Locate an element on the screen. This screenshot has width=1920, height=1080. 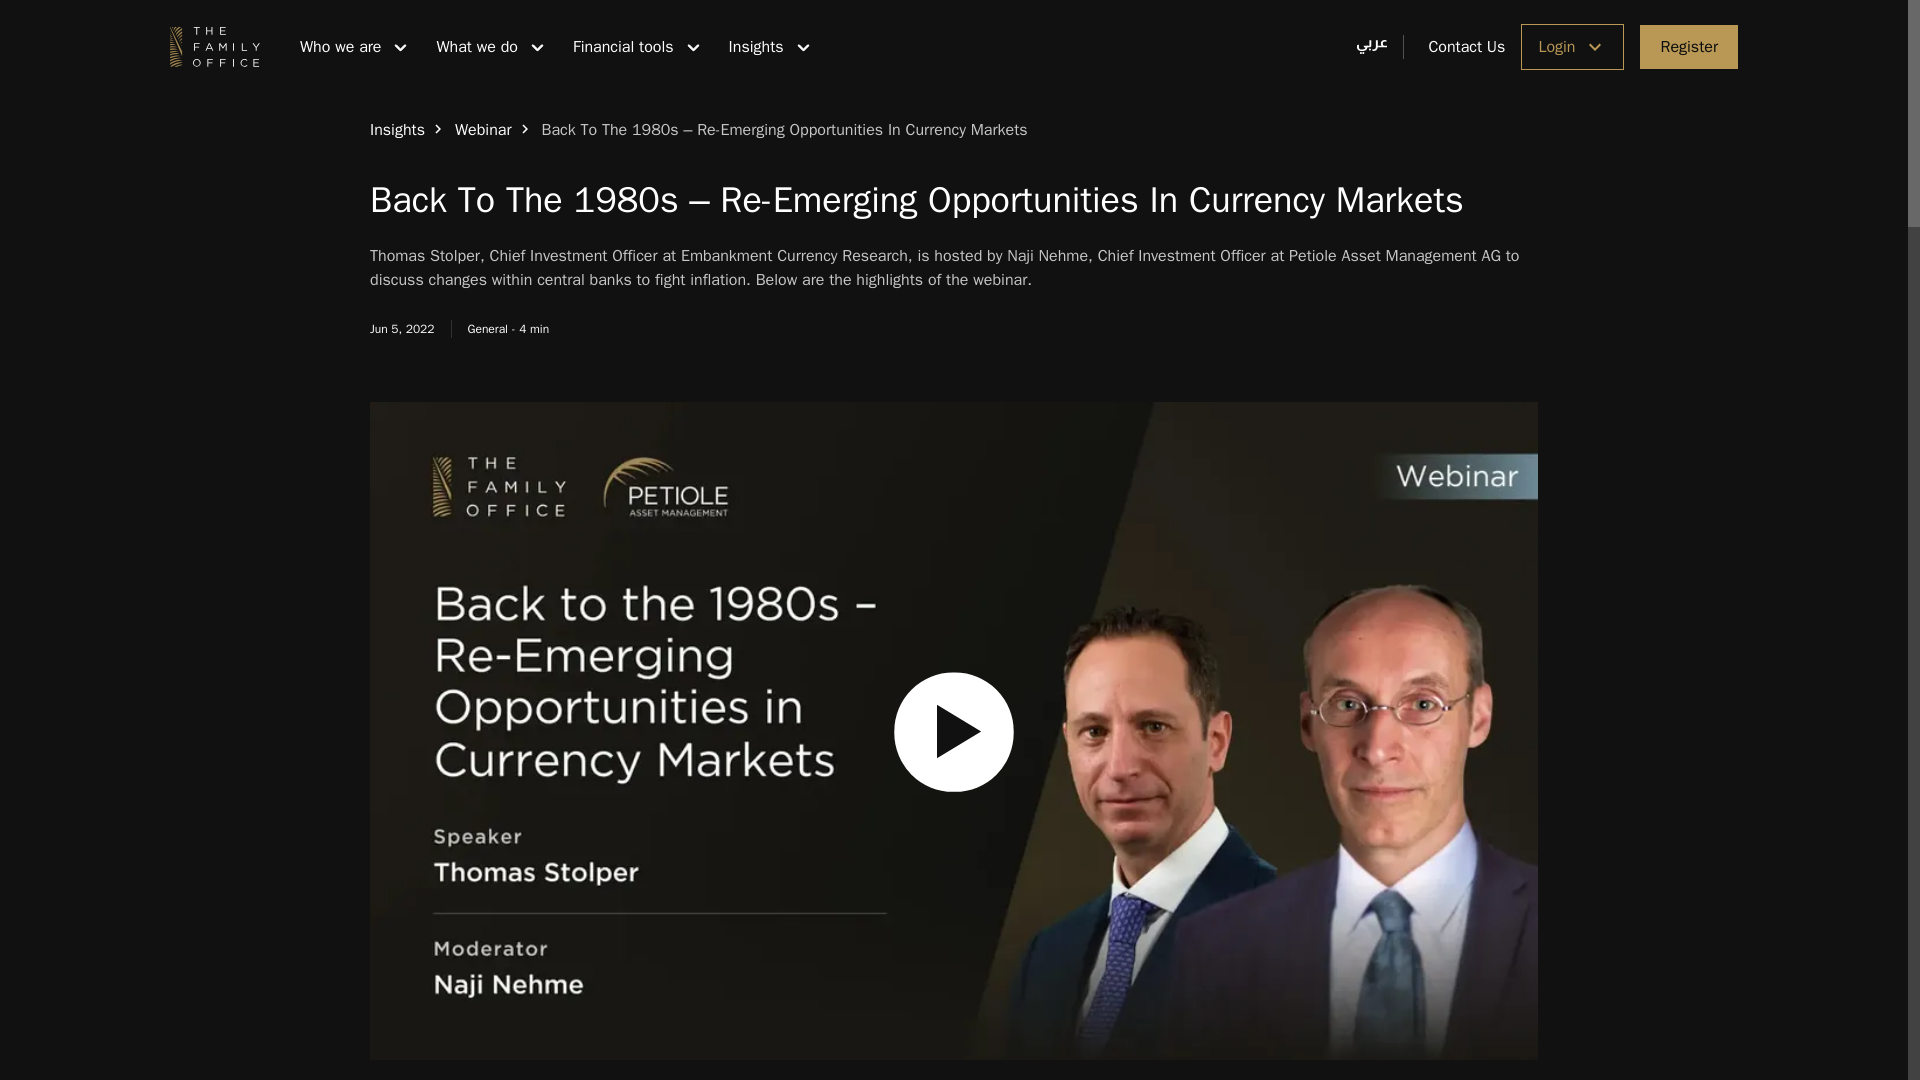
Register is located at coordinates (1688, 46).